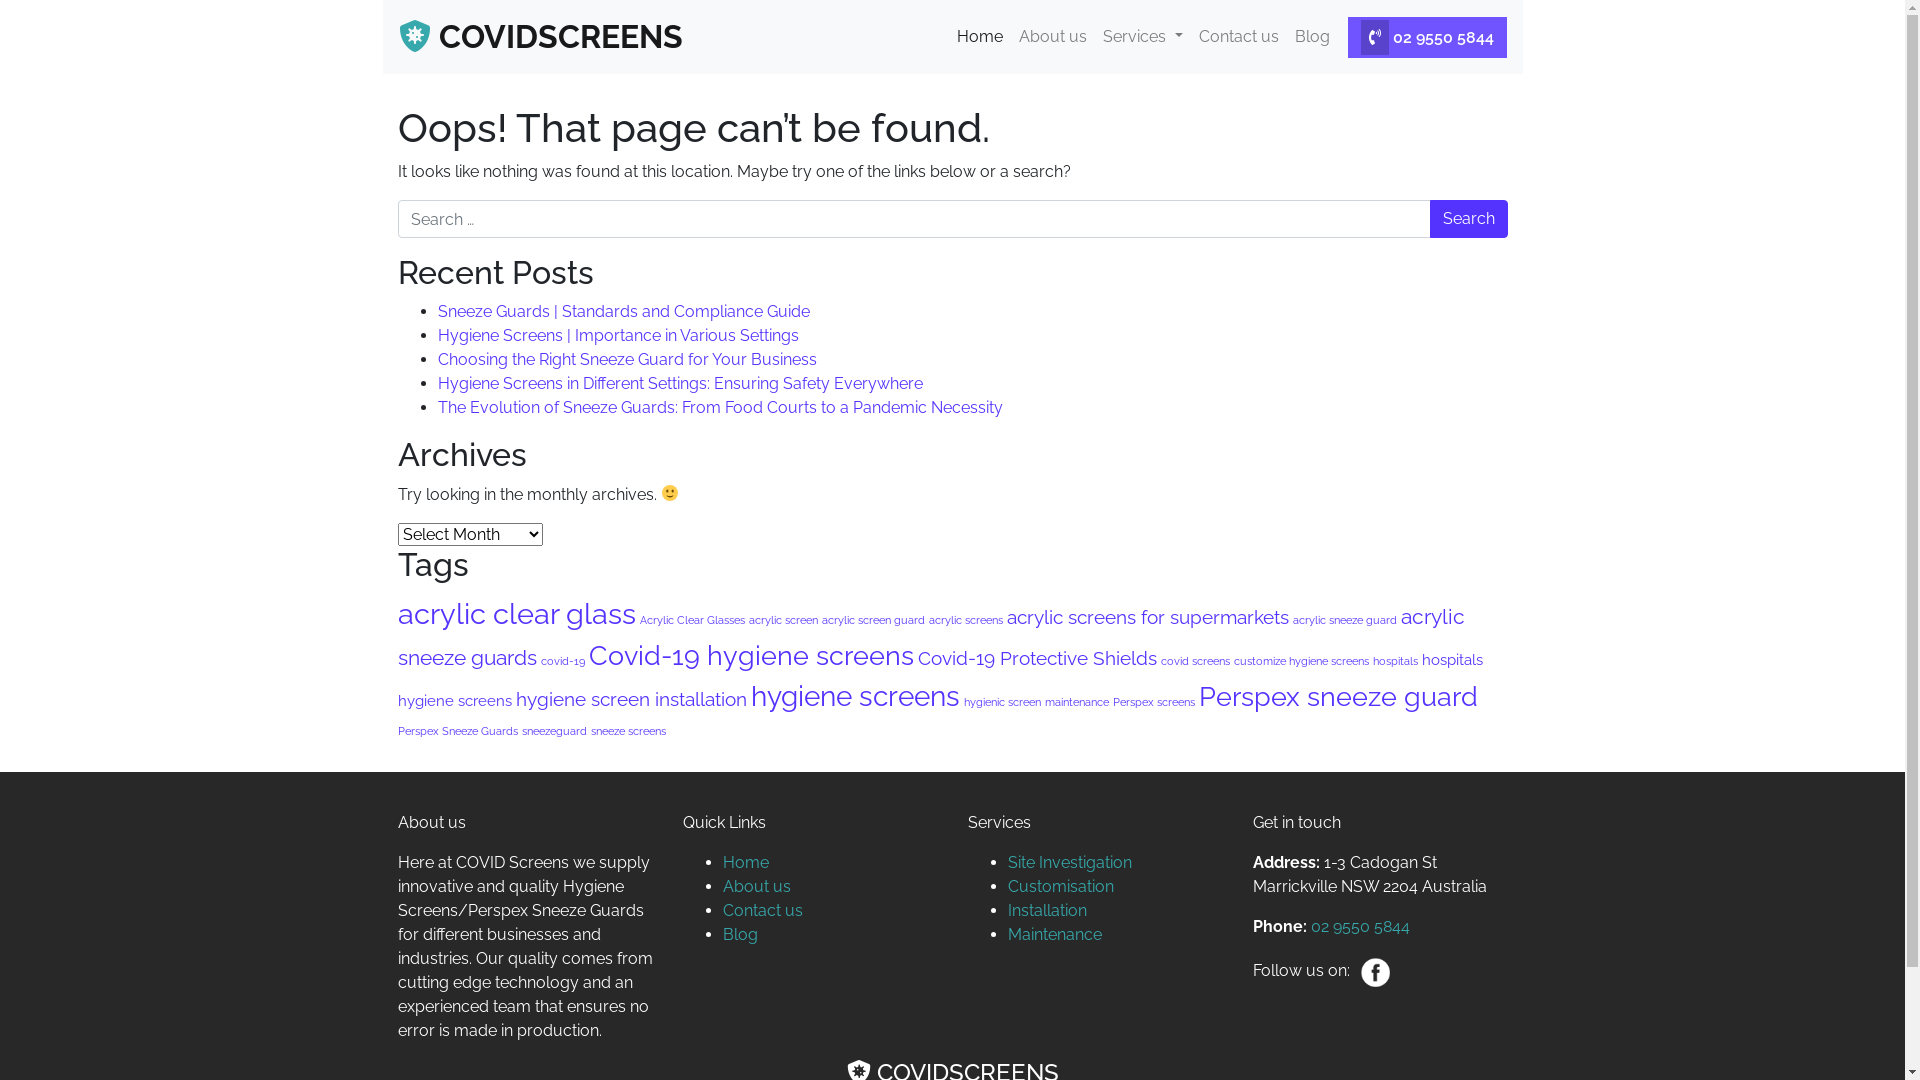 This screenshot has height=1080, width=1920. I want to click on Search, so click(1469, 219).